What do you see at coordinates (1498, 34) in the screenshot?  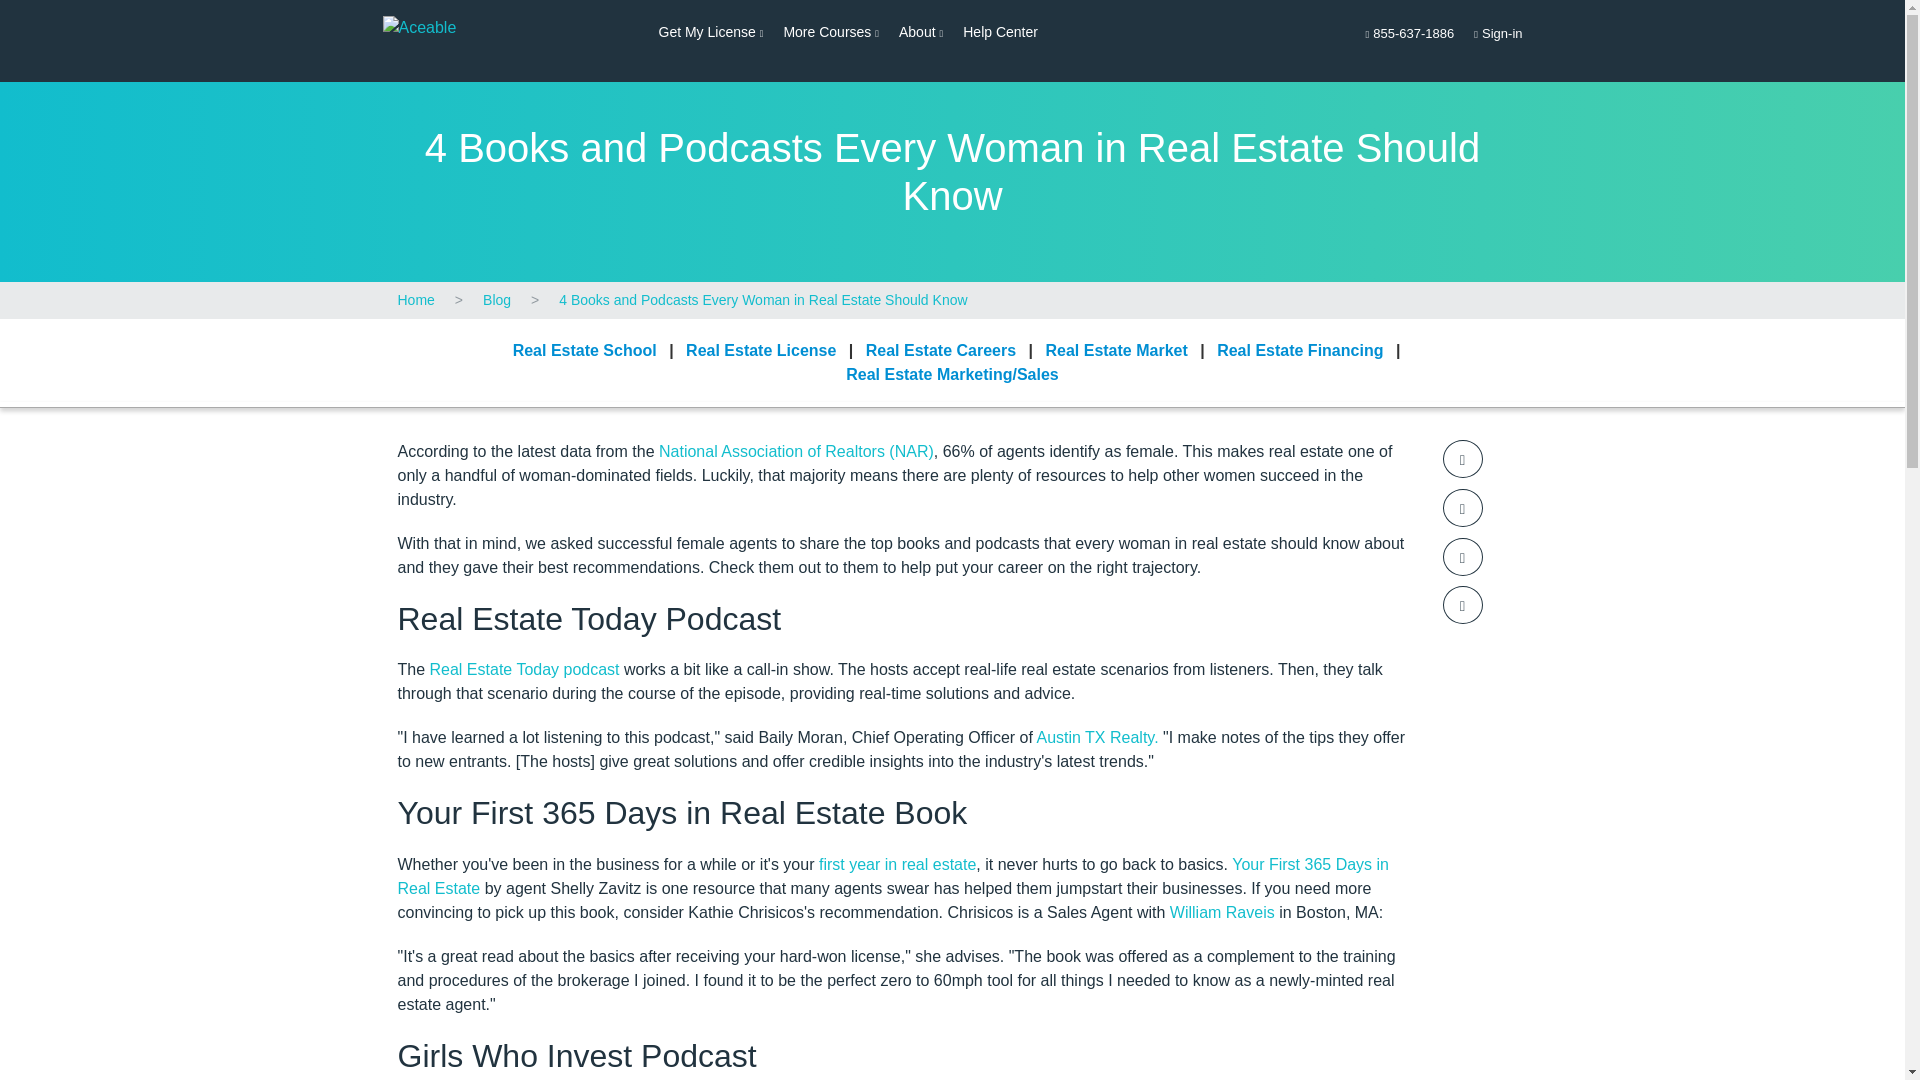 I see `first year in real estate` at bounding box center [1498, 34].